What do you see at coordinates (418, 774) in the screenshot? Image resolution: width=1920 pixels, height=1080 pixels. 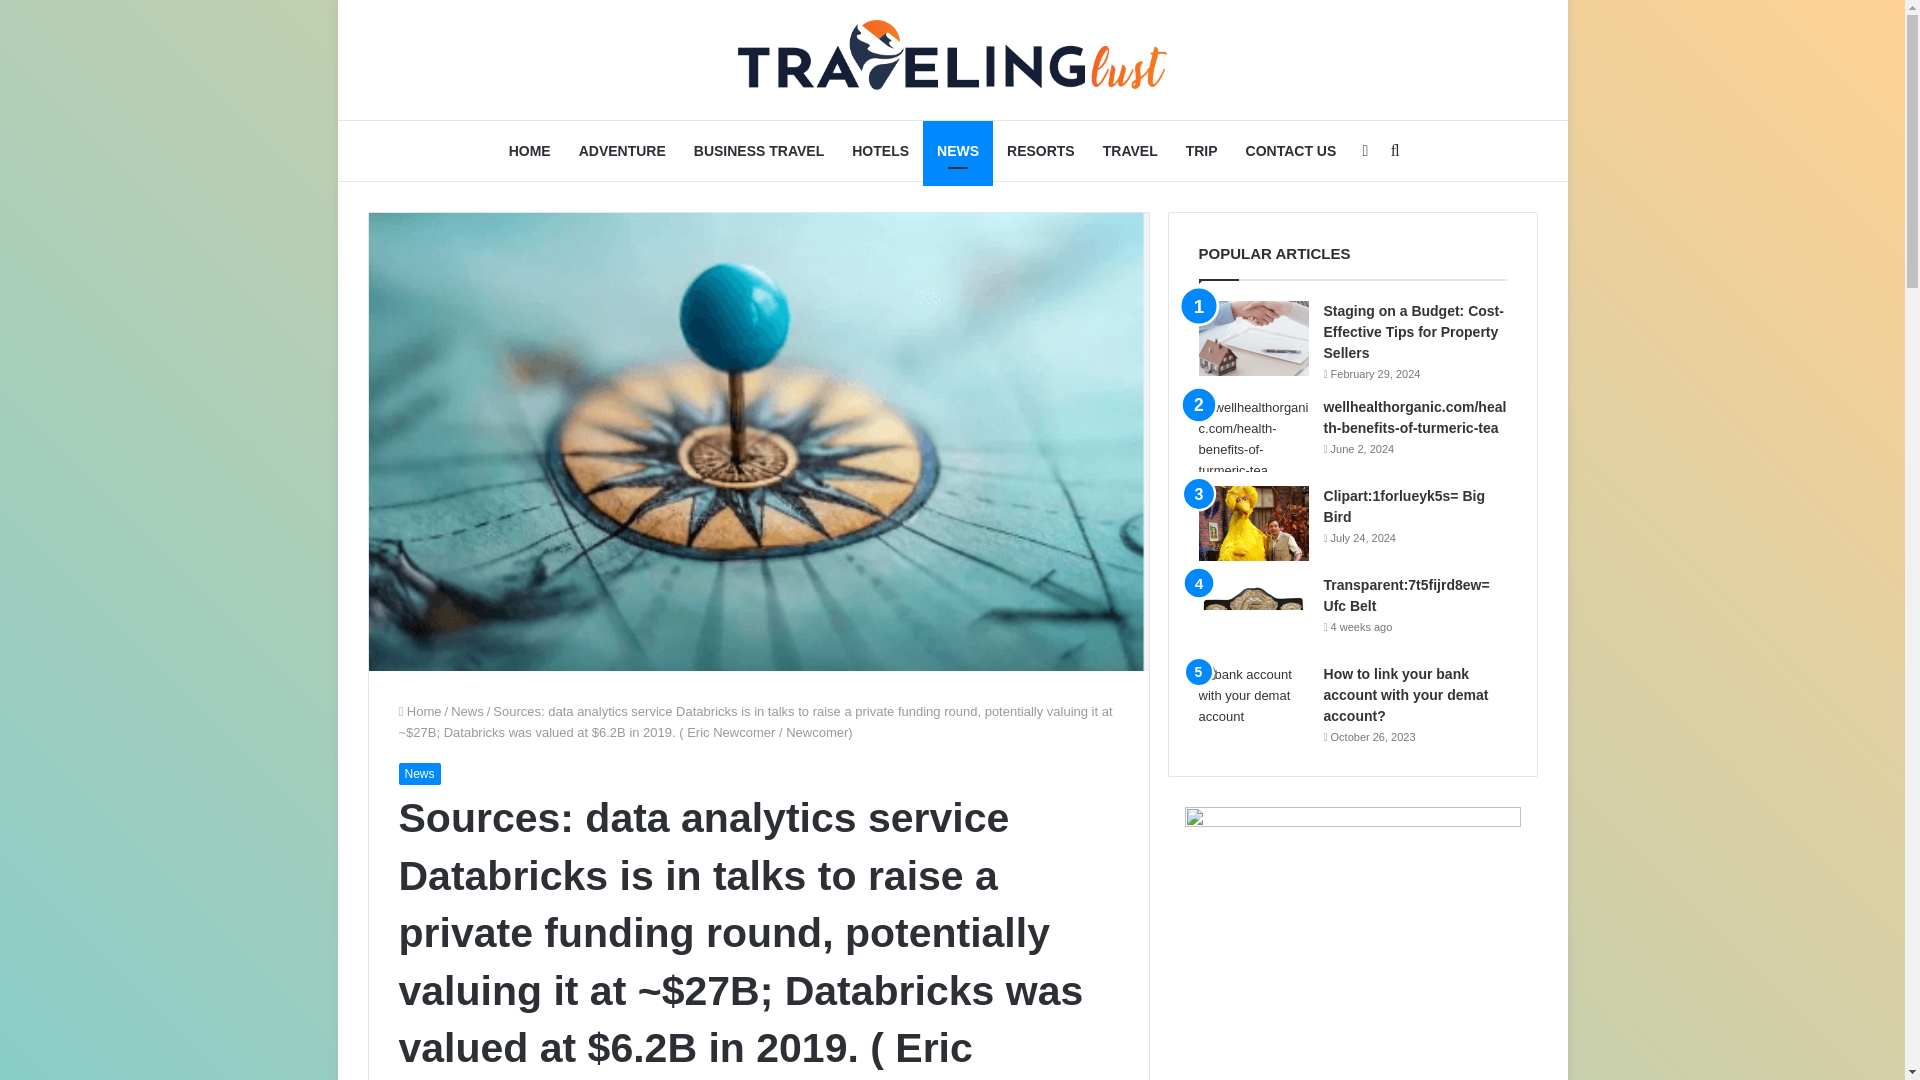 I see `News` at bounding box center [418, 774].